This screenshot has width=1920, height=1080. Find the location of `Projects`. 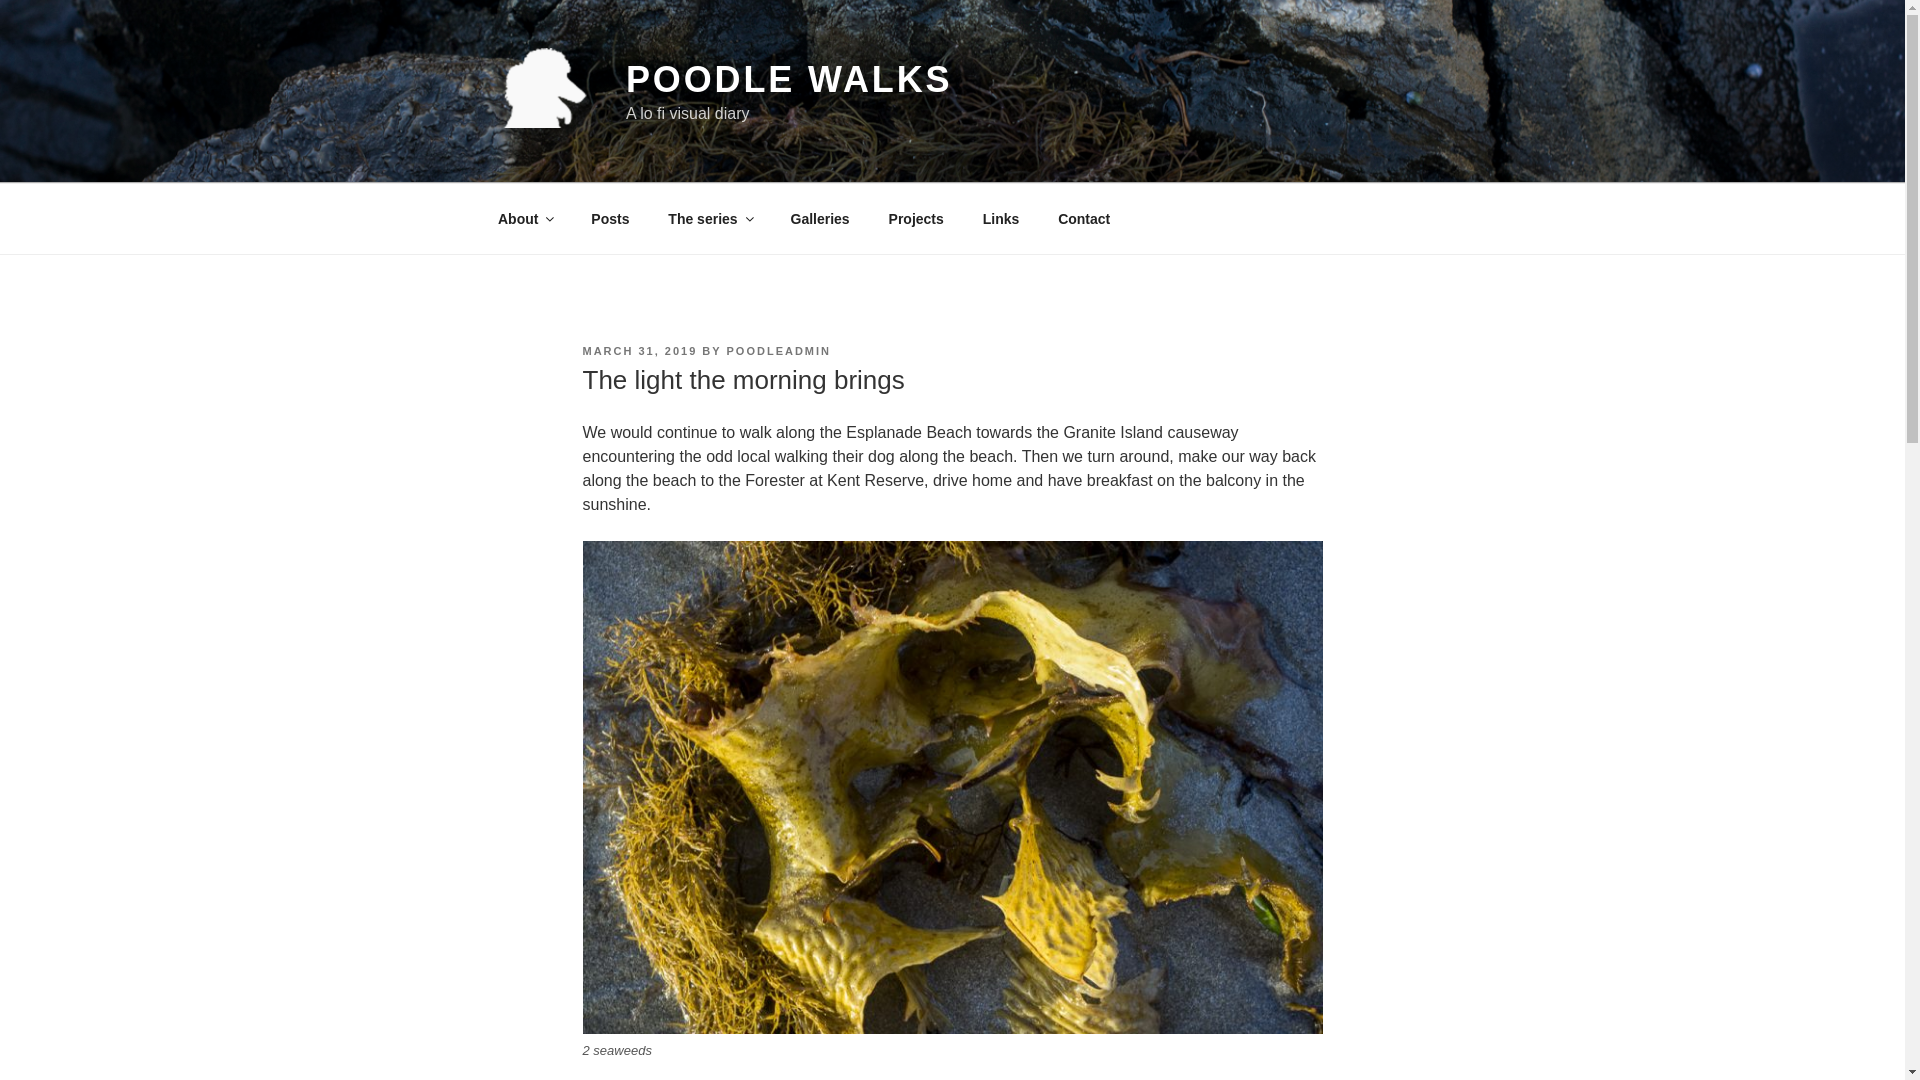

Projects is located at coordinates (916, 218).